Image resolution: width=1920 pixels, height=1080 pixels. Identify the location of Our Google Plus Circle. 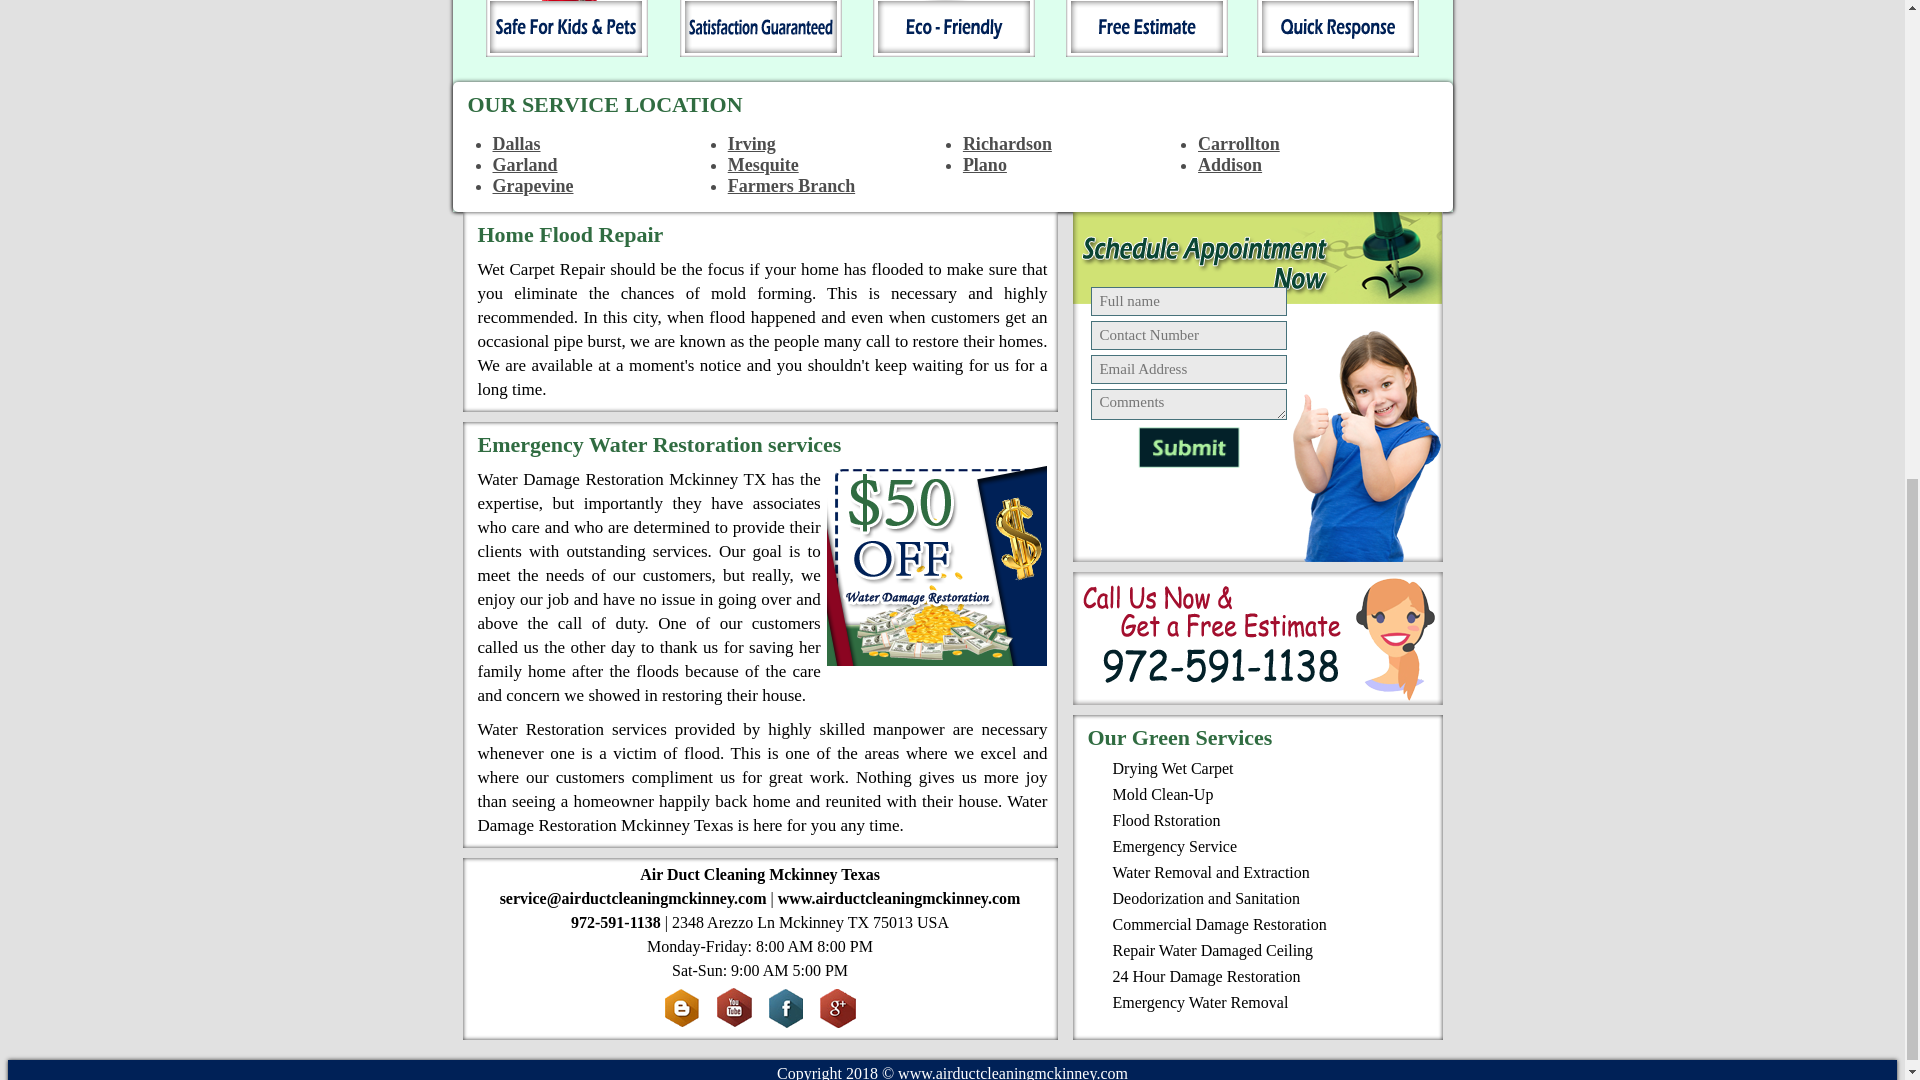
(838, 1008).